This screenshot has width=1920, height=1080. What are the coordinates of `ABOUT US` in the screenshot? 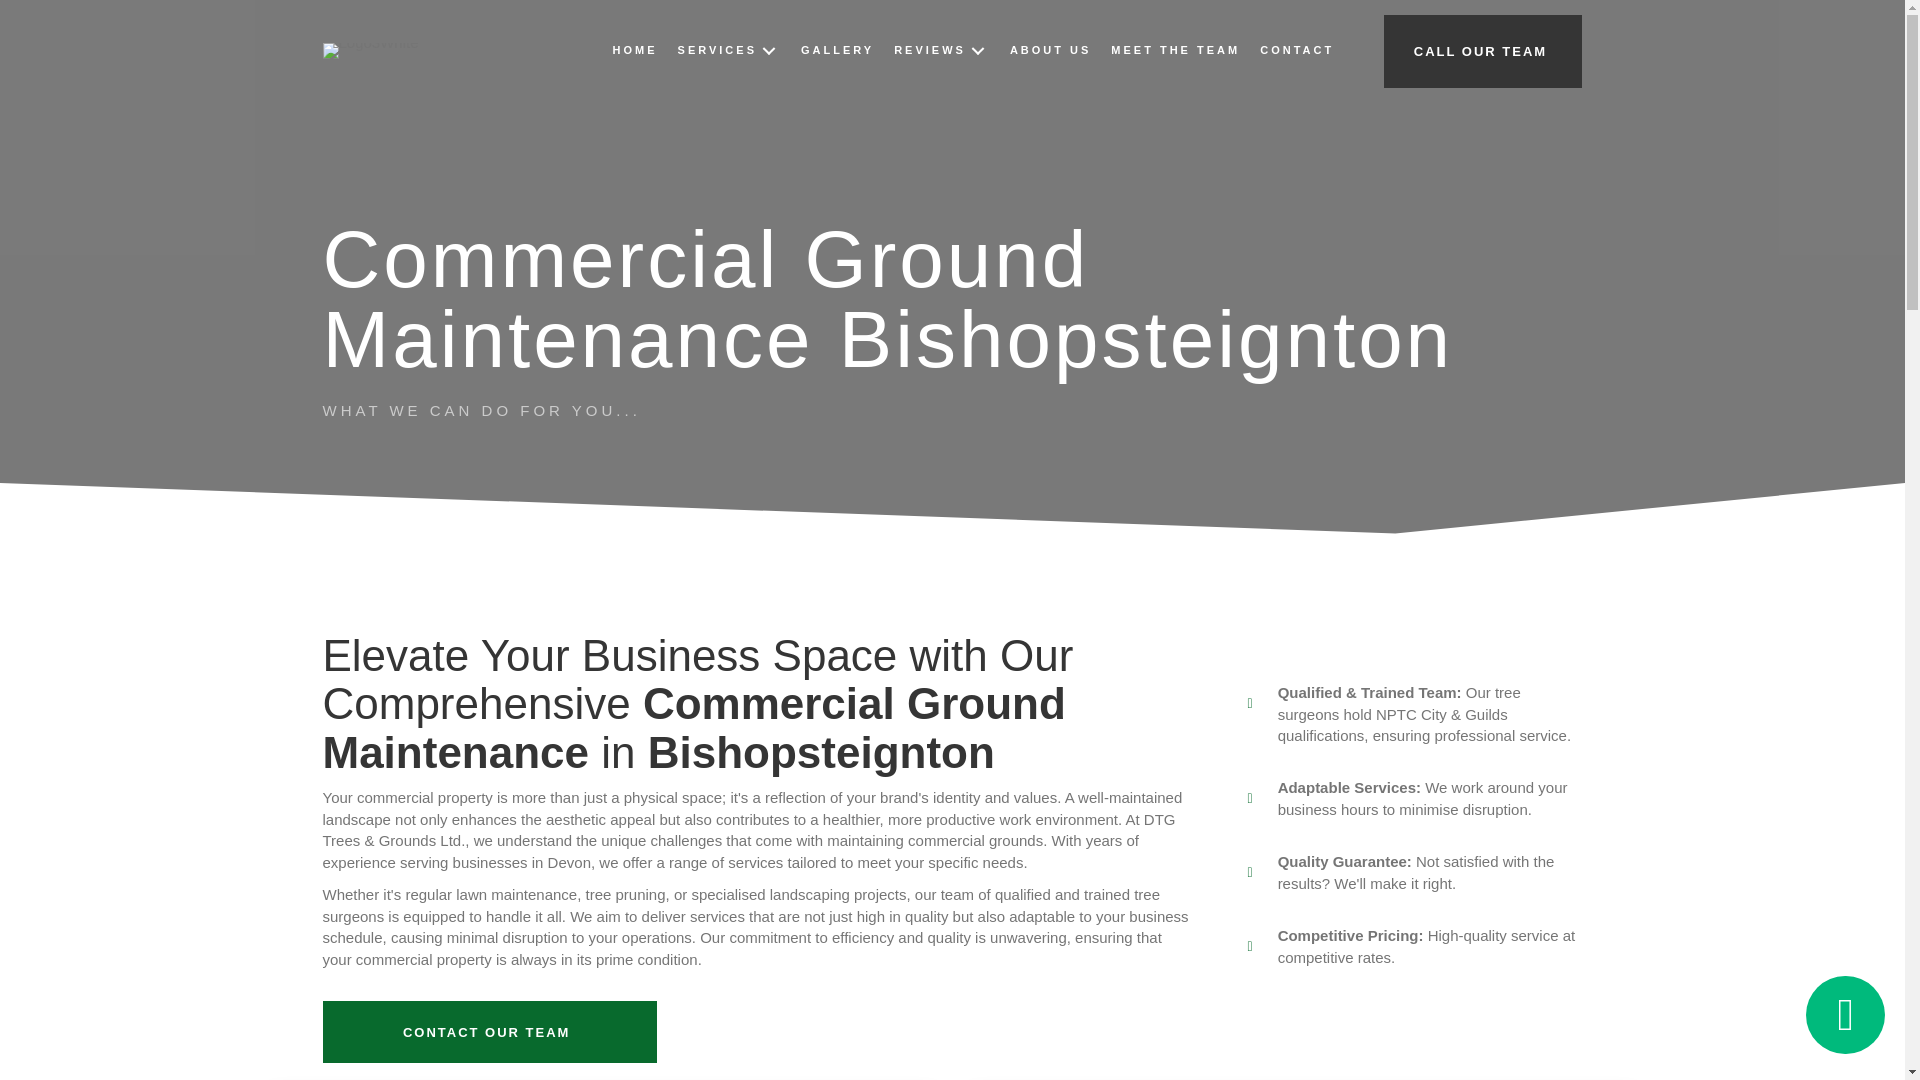 It's located at (1050, 50).